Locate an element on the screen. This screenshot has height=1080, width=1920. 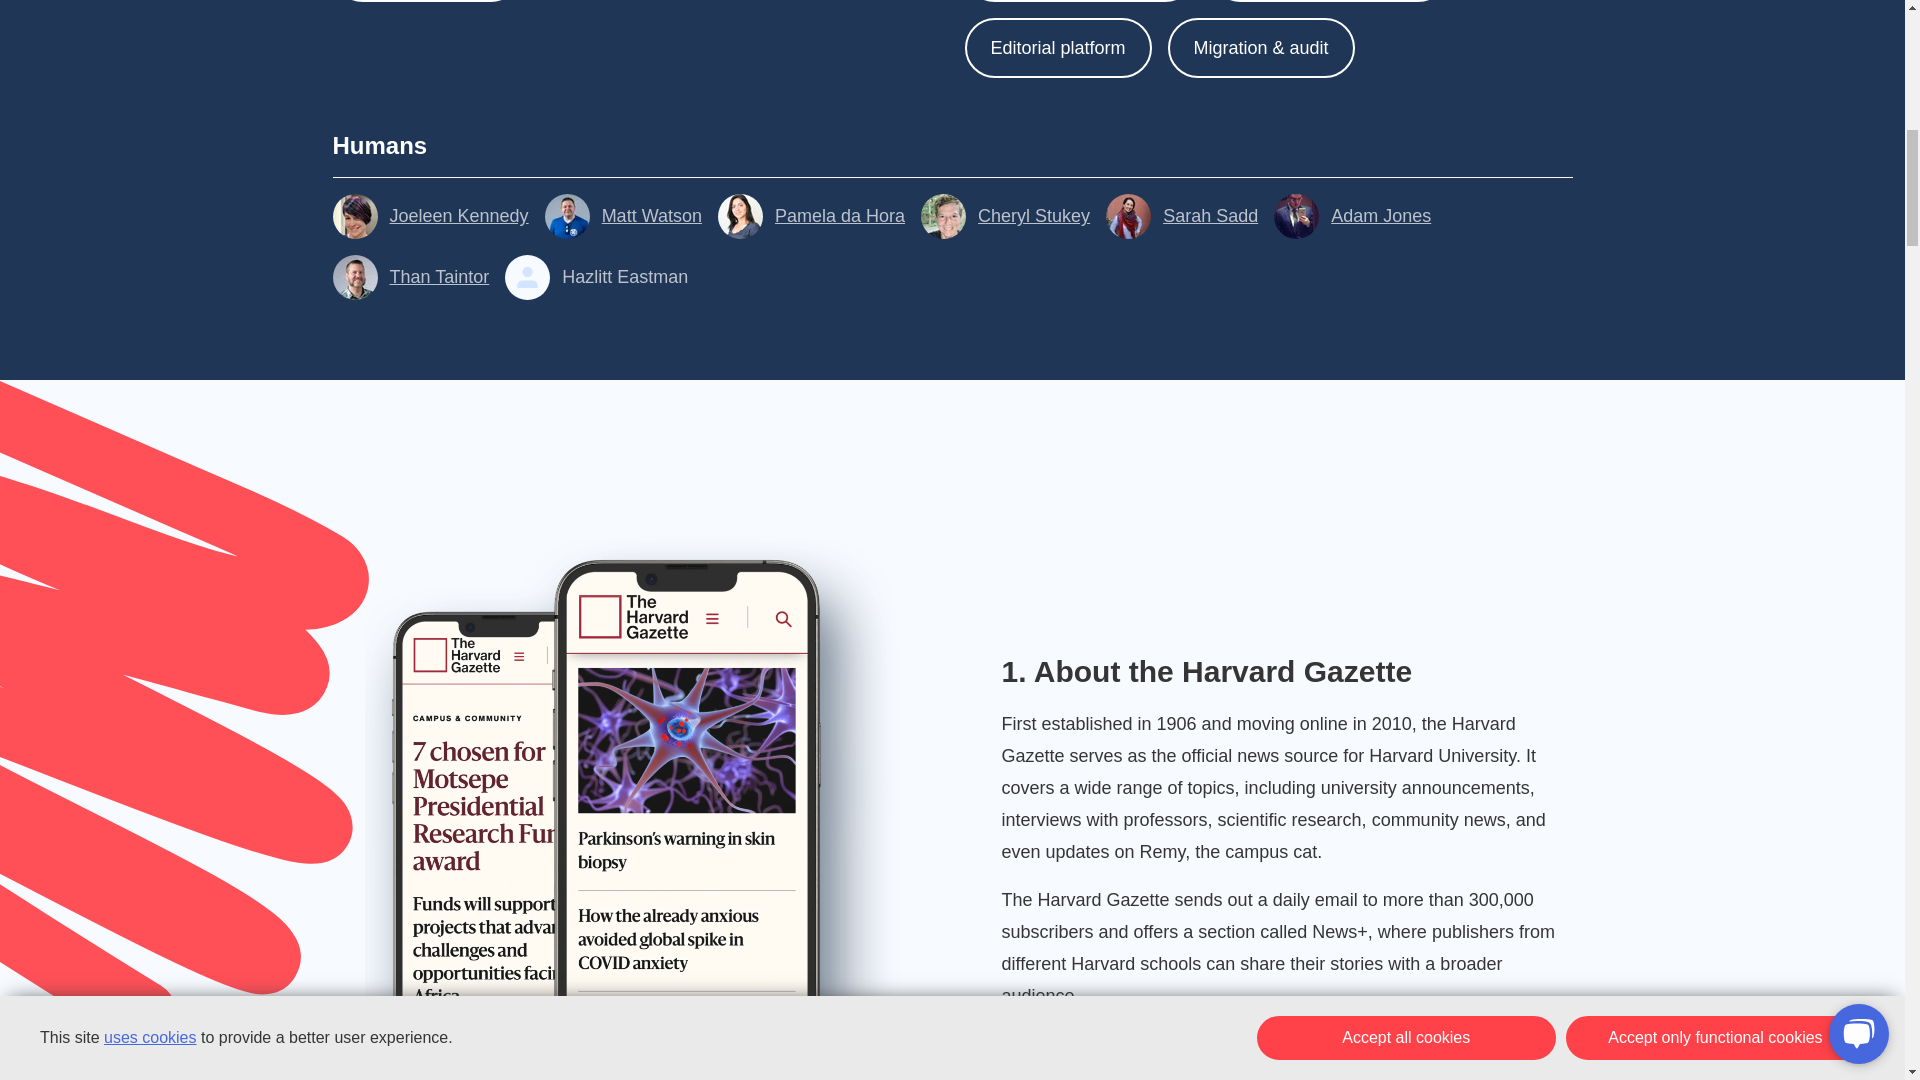
Adam Jones is located at coordinates (1352, 216).